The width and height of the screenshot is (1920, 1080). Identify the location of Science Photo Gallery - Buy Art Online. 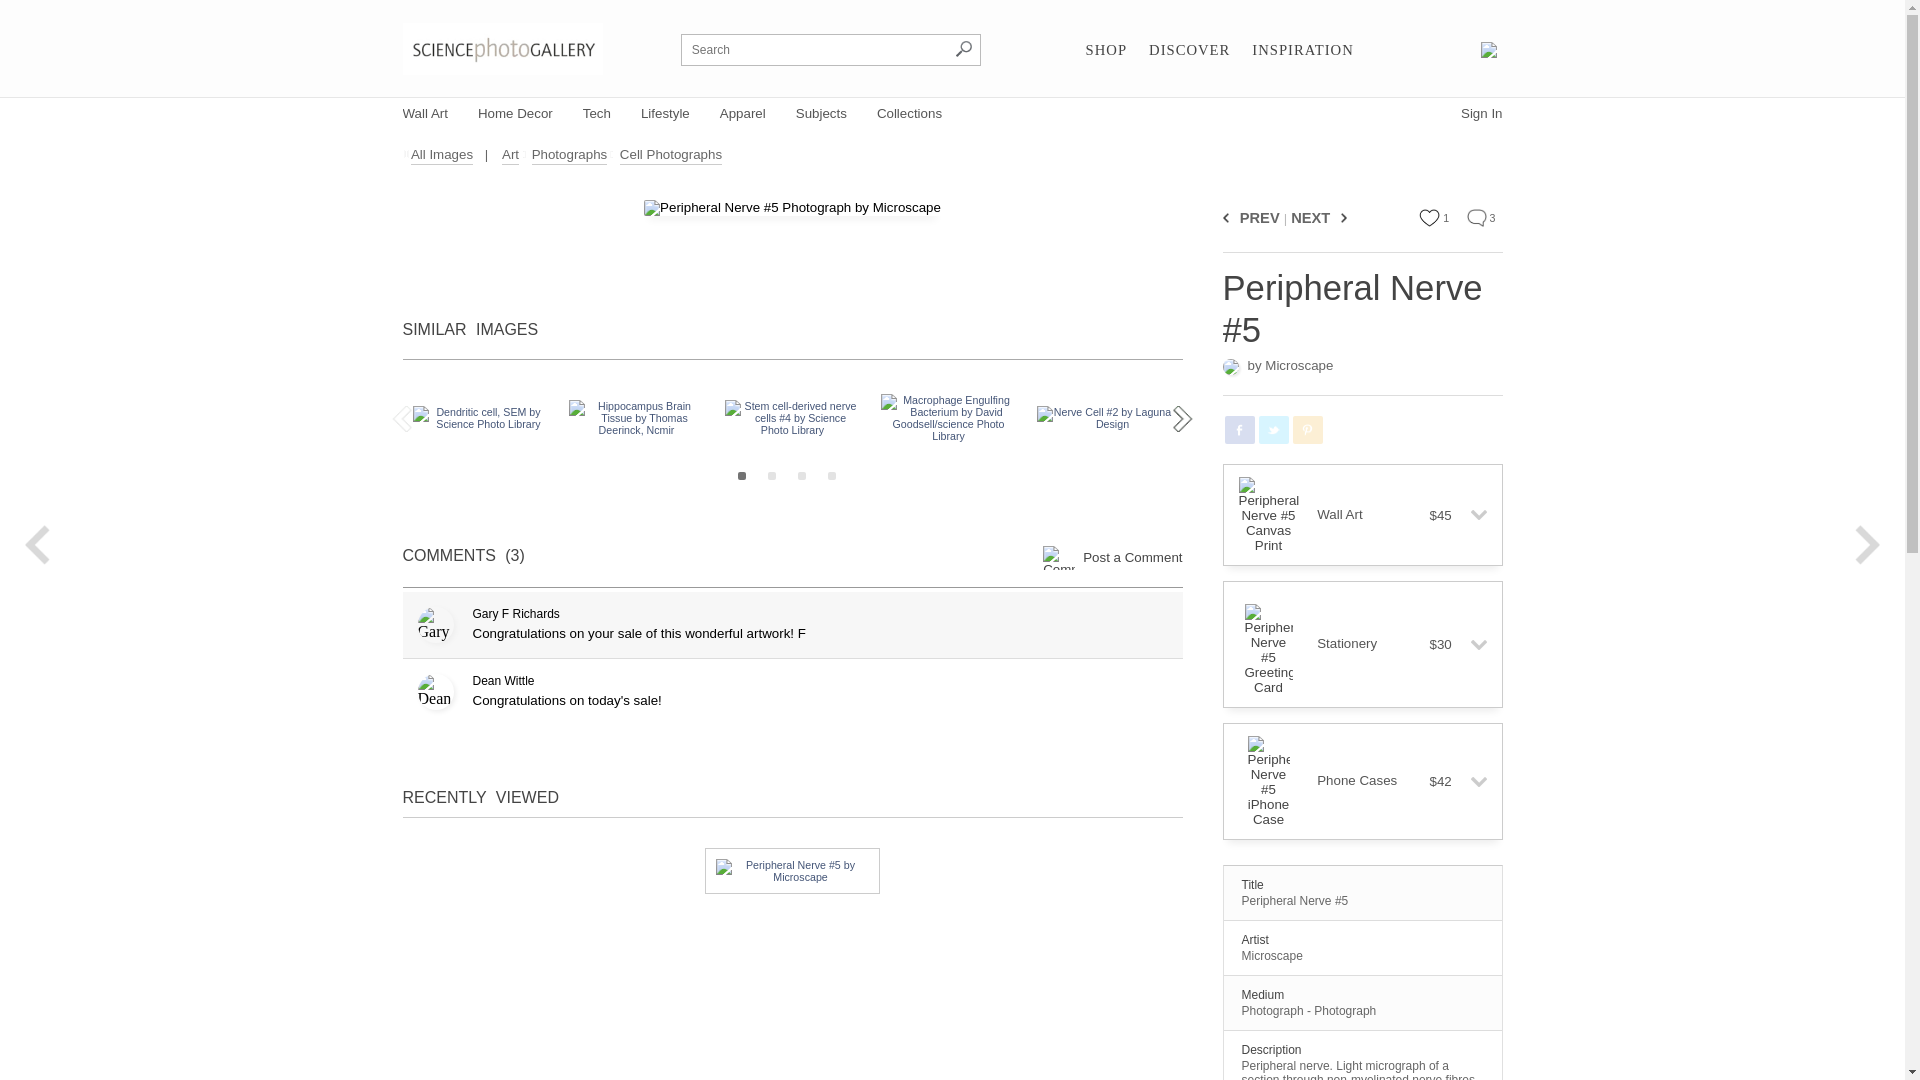
(502, 48).